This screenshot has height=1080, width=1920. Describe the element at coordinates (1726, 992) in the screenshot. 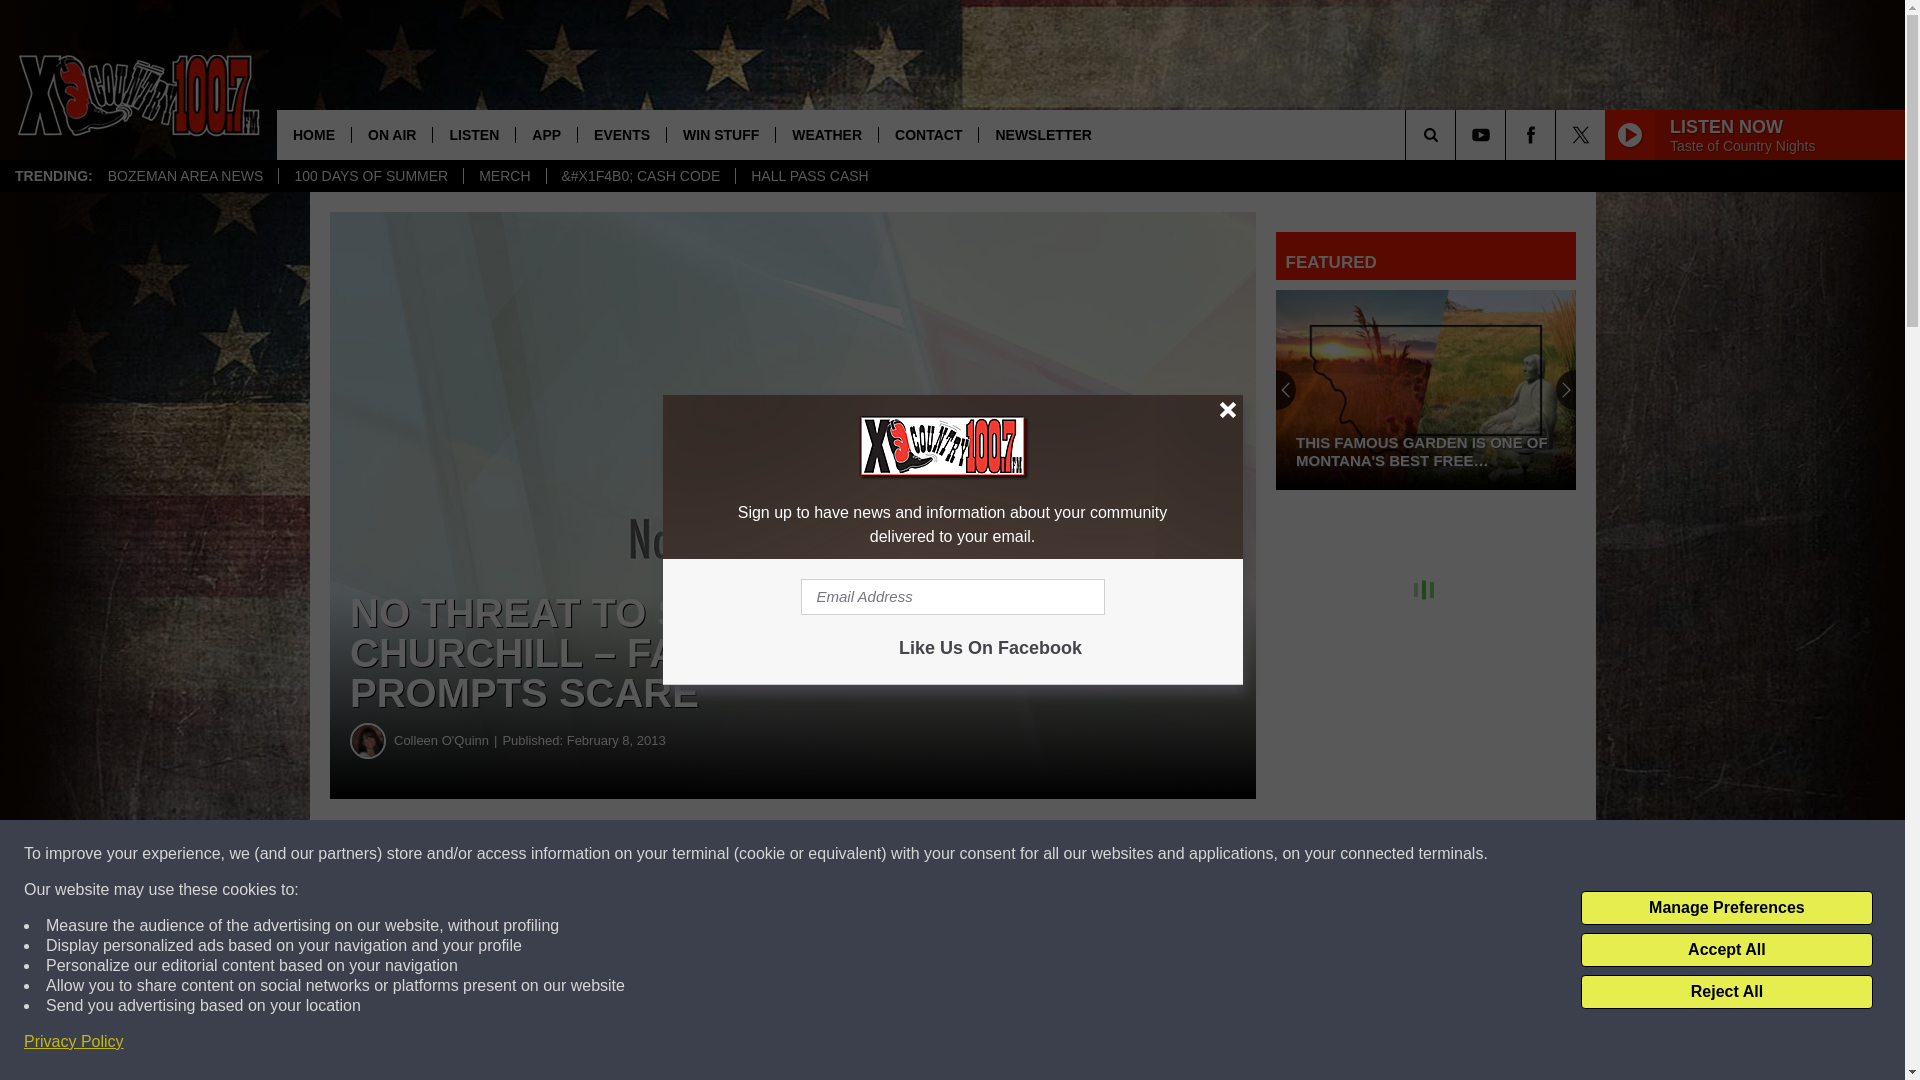

I see `Reject All` at that location.